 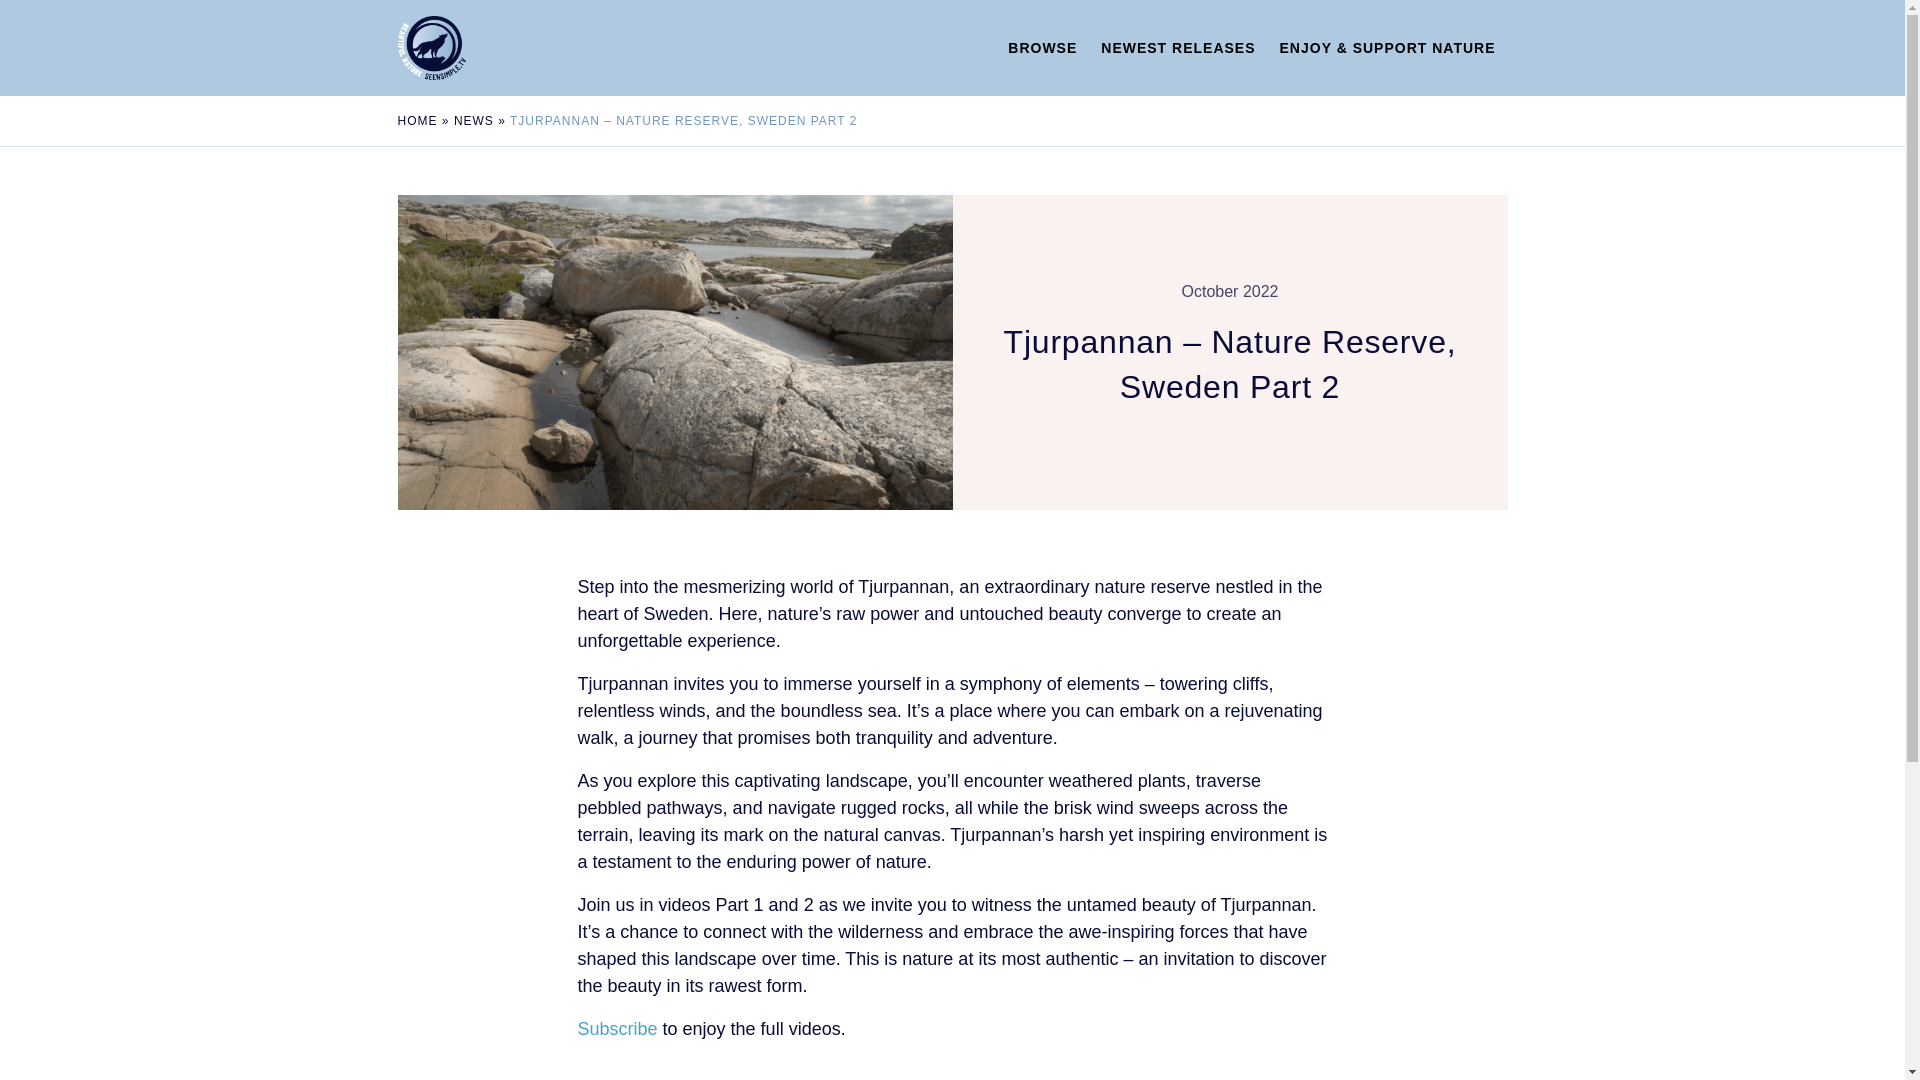 What do you see at coordinates (618, 1028) in the screenshot?
I see `Subscribe` at bounding box center [618, 1028].